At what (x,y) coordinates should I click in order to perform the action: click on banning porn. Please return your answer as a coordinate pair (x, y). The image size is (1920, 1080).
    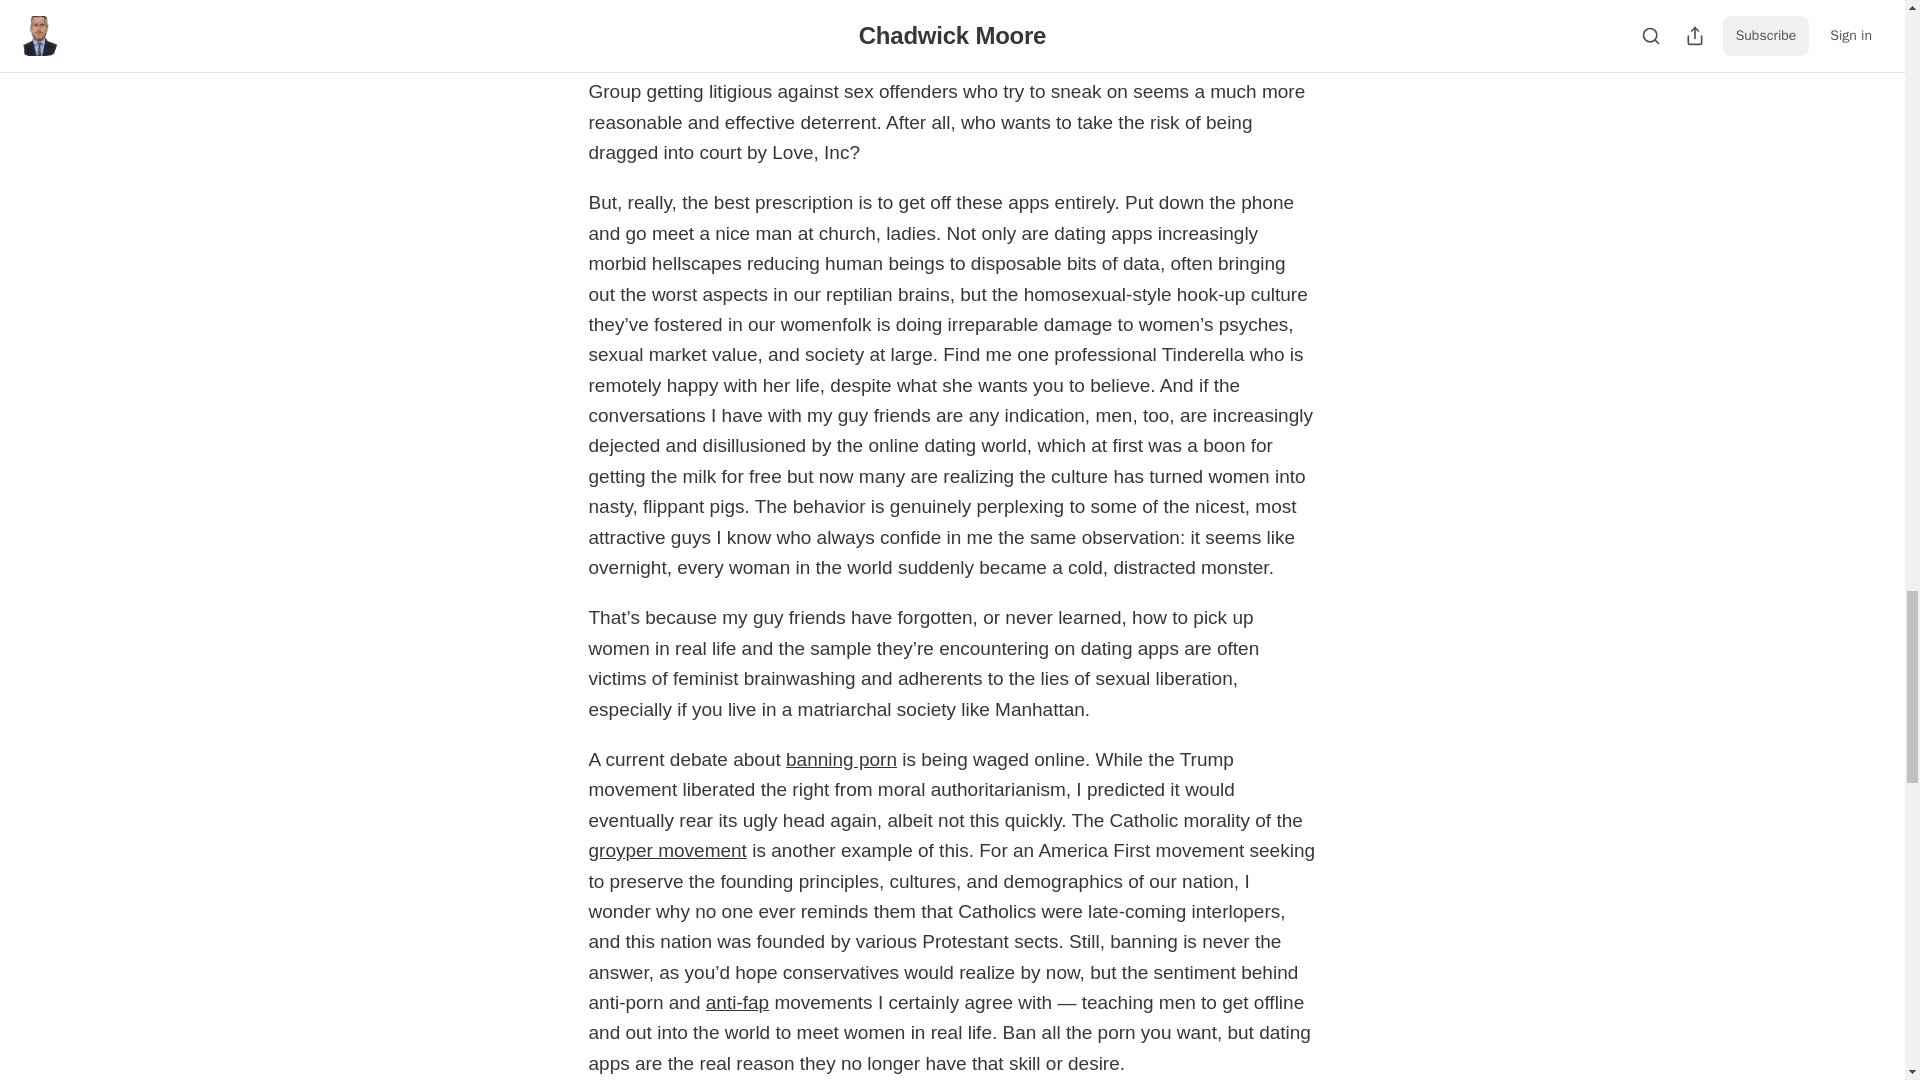
    Looking at the image, I should click on (840, 760).